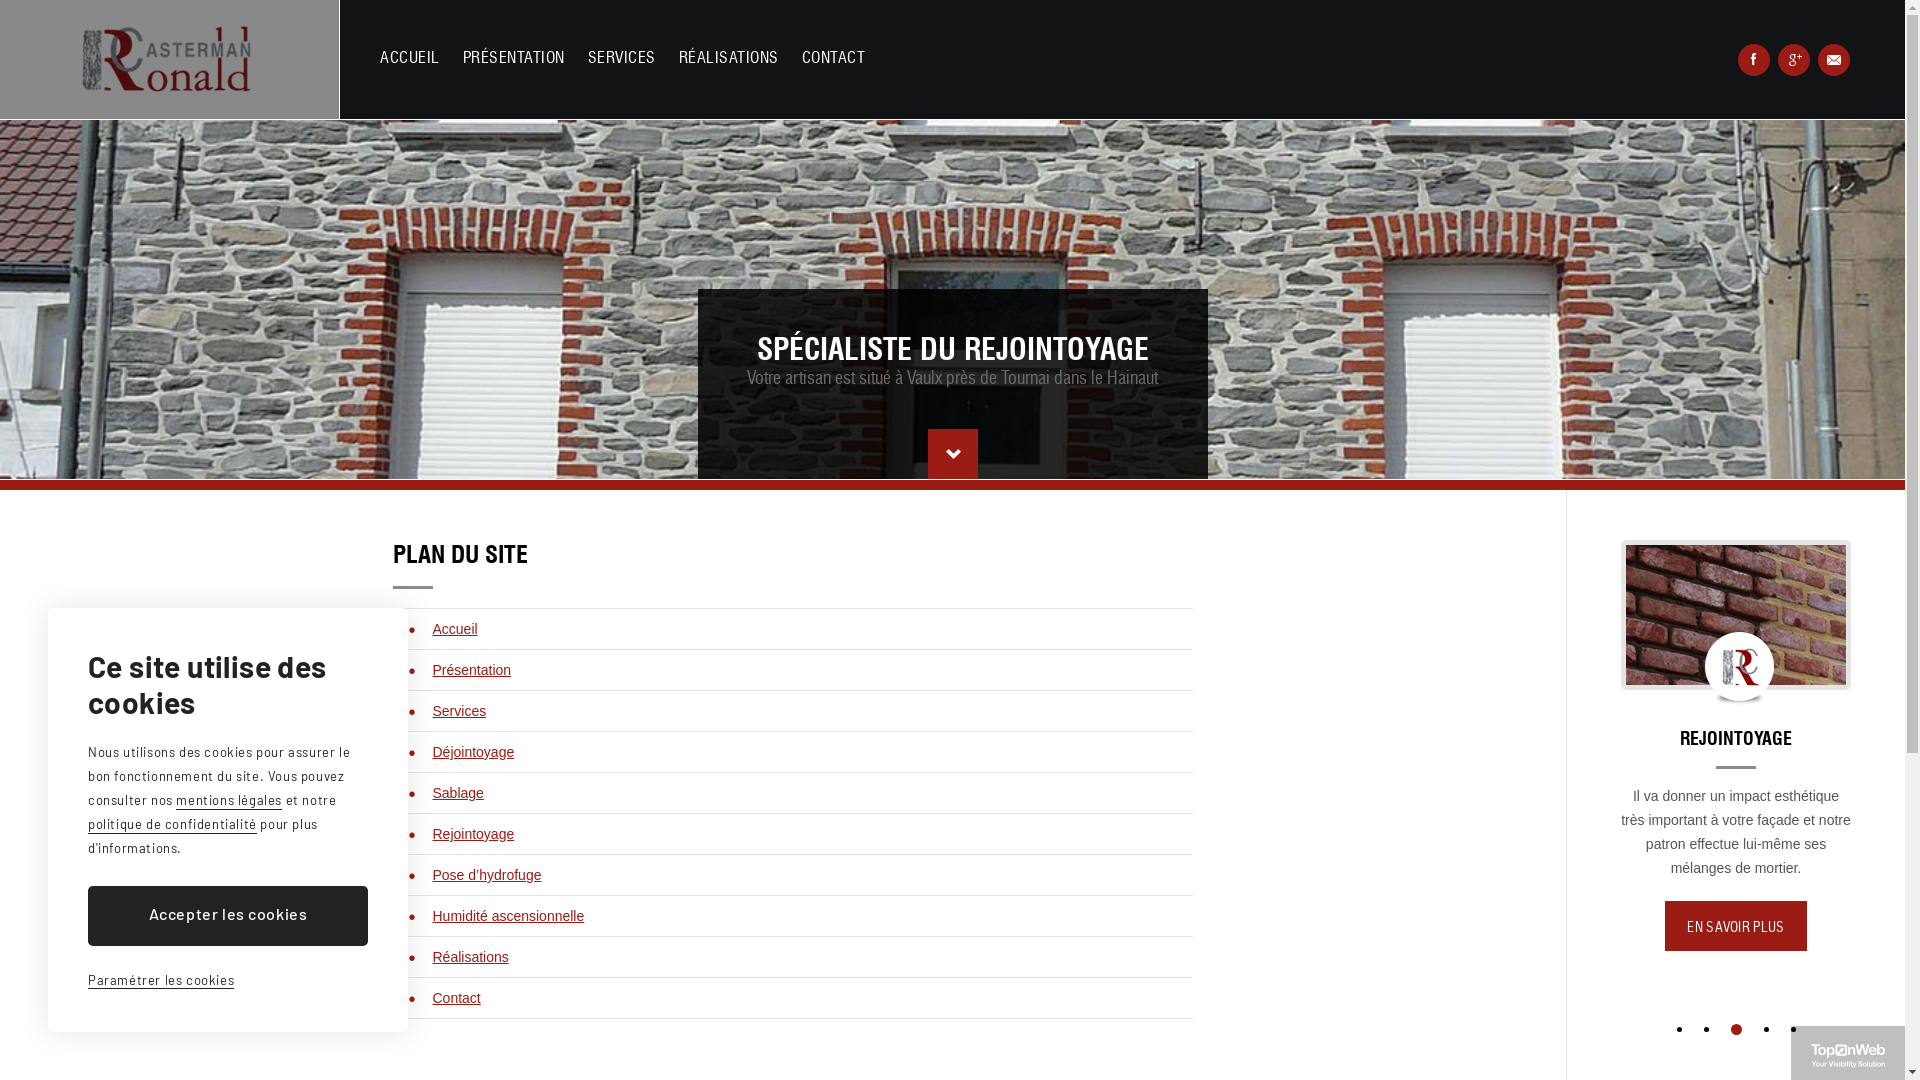 This screenshot has height=1080, width=1920. Describe the element at coordinates (473, 834) in the screenshot. I see `Rejointoyage` at that location.